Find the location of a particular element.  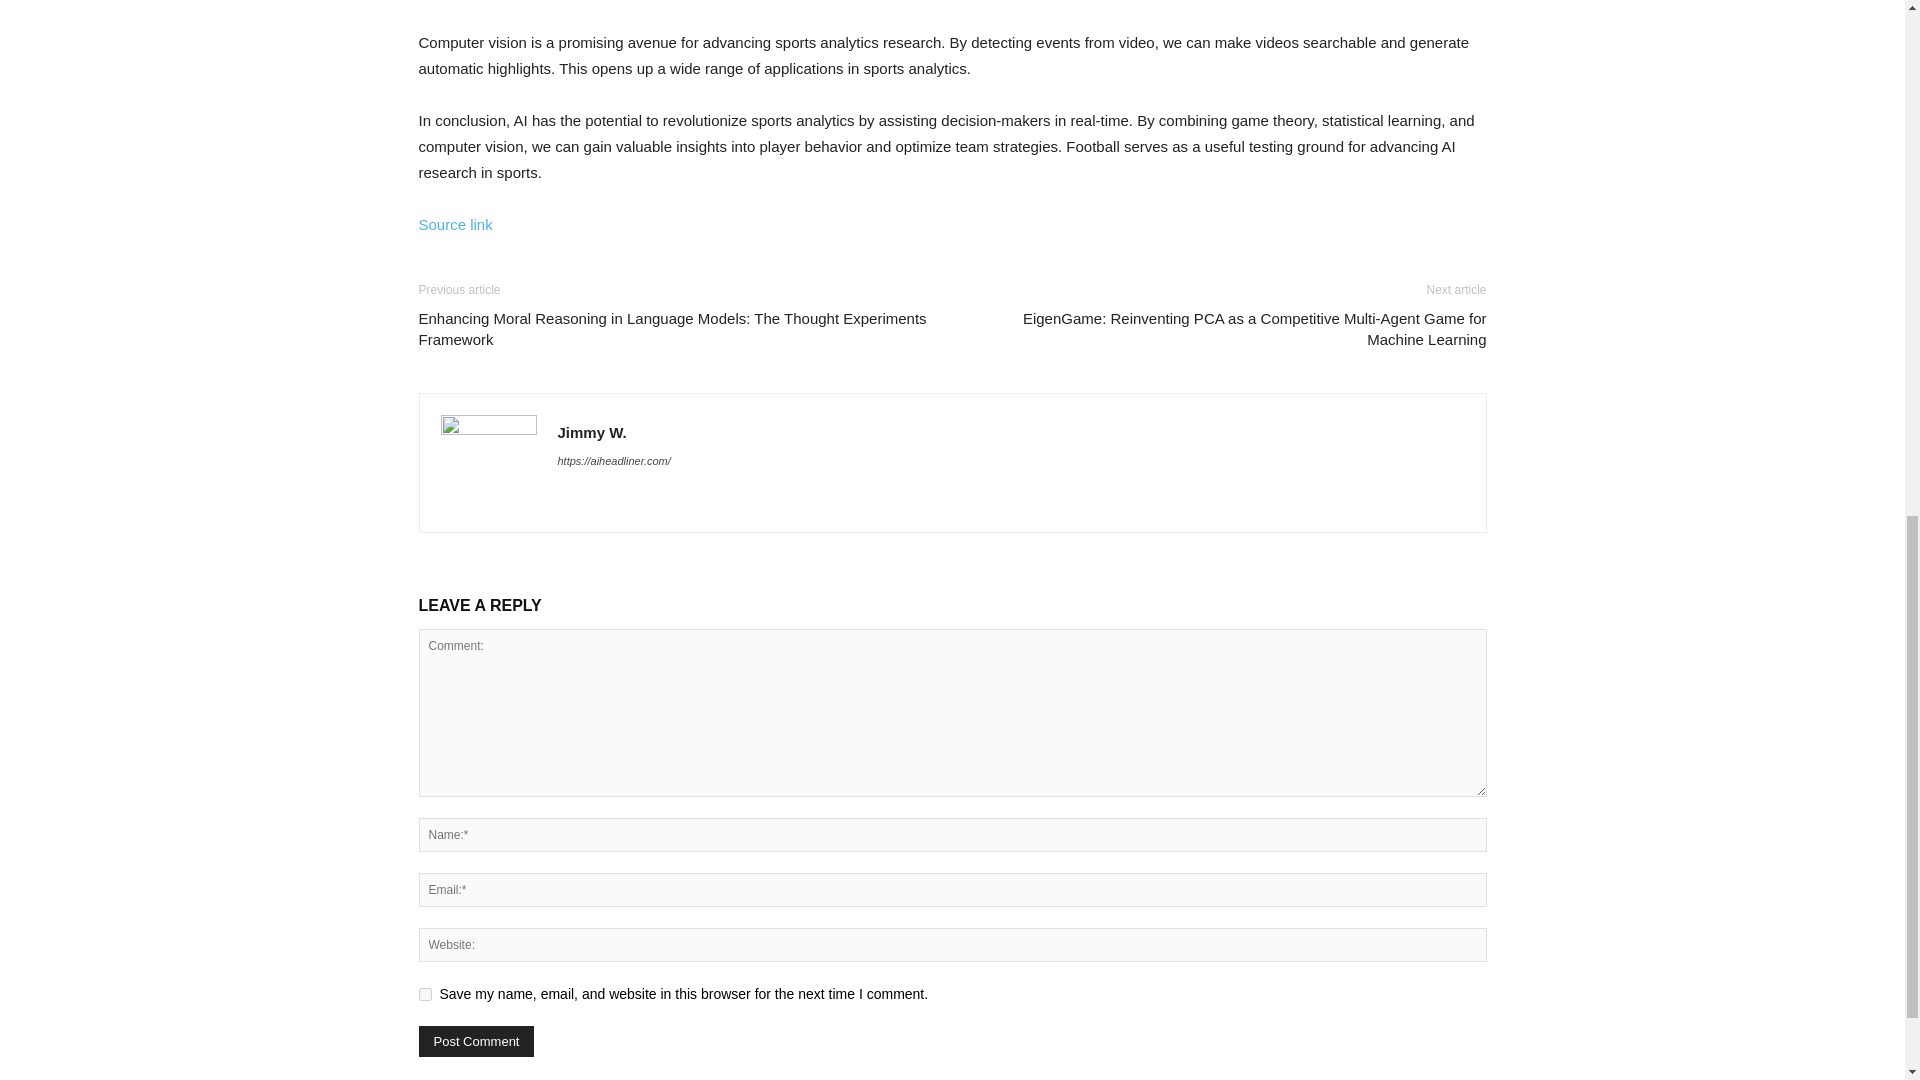

Post Comment is located at coordinates (476, 1042).